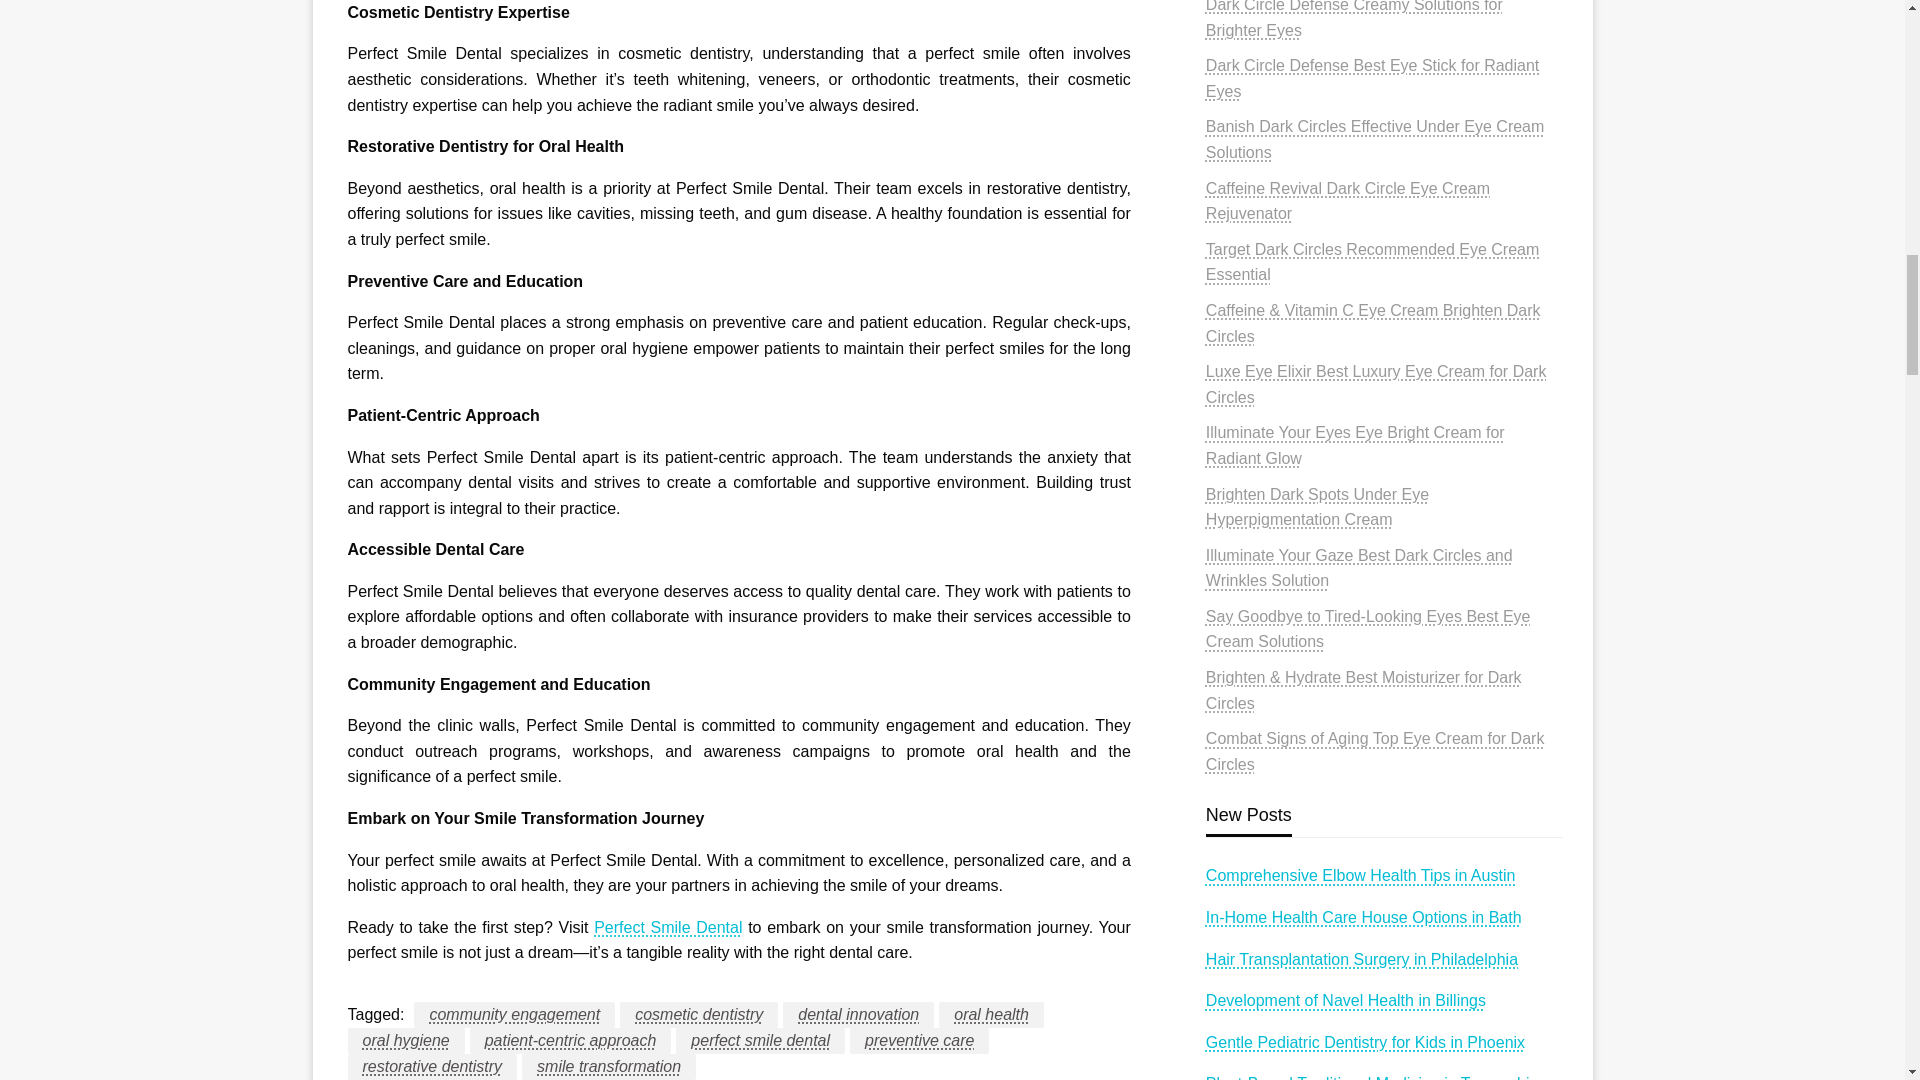  Describe the element at coordinates (858, 1015) in the screenshot. I see `dental innovation` at that location.